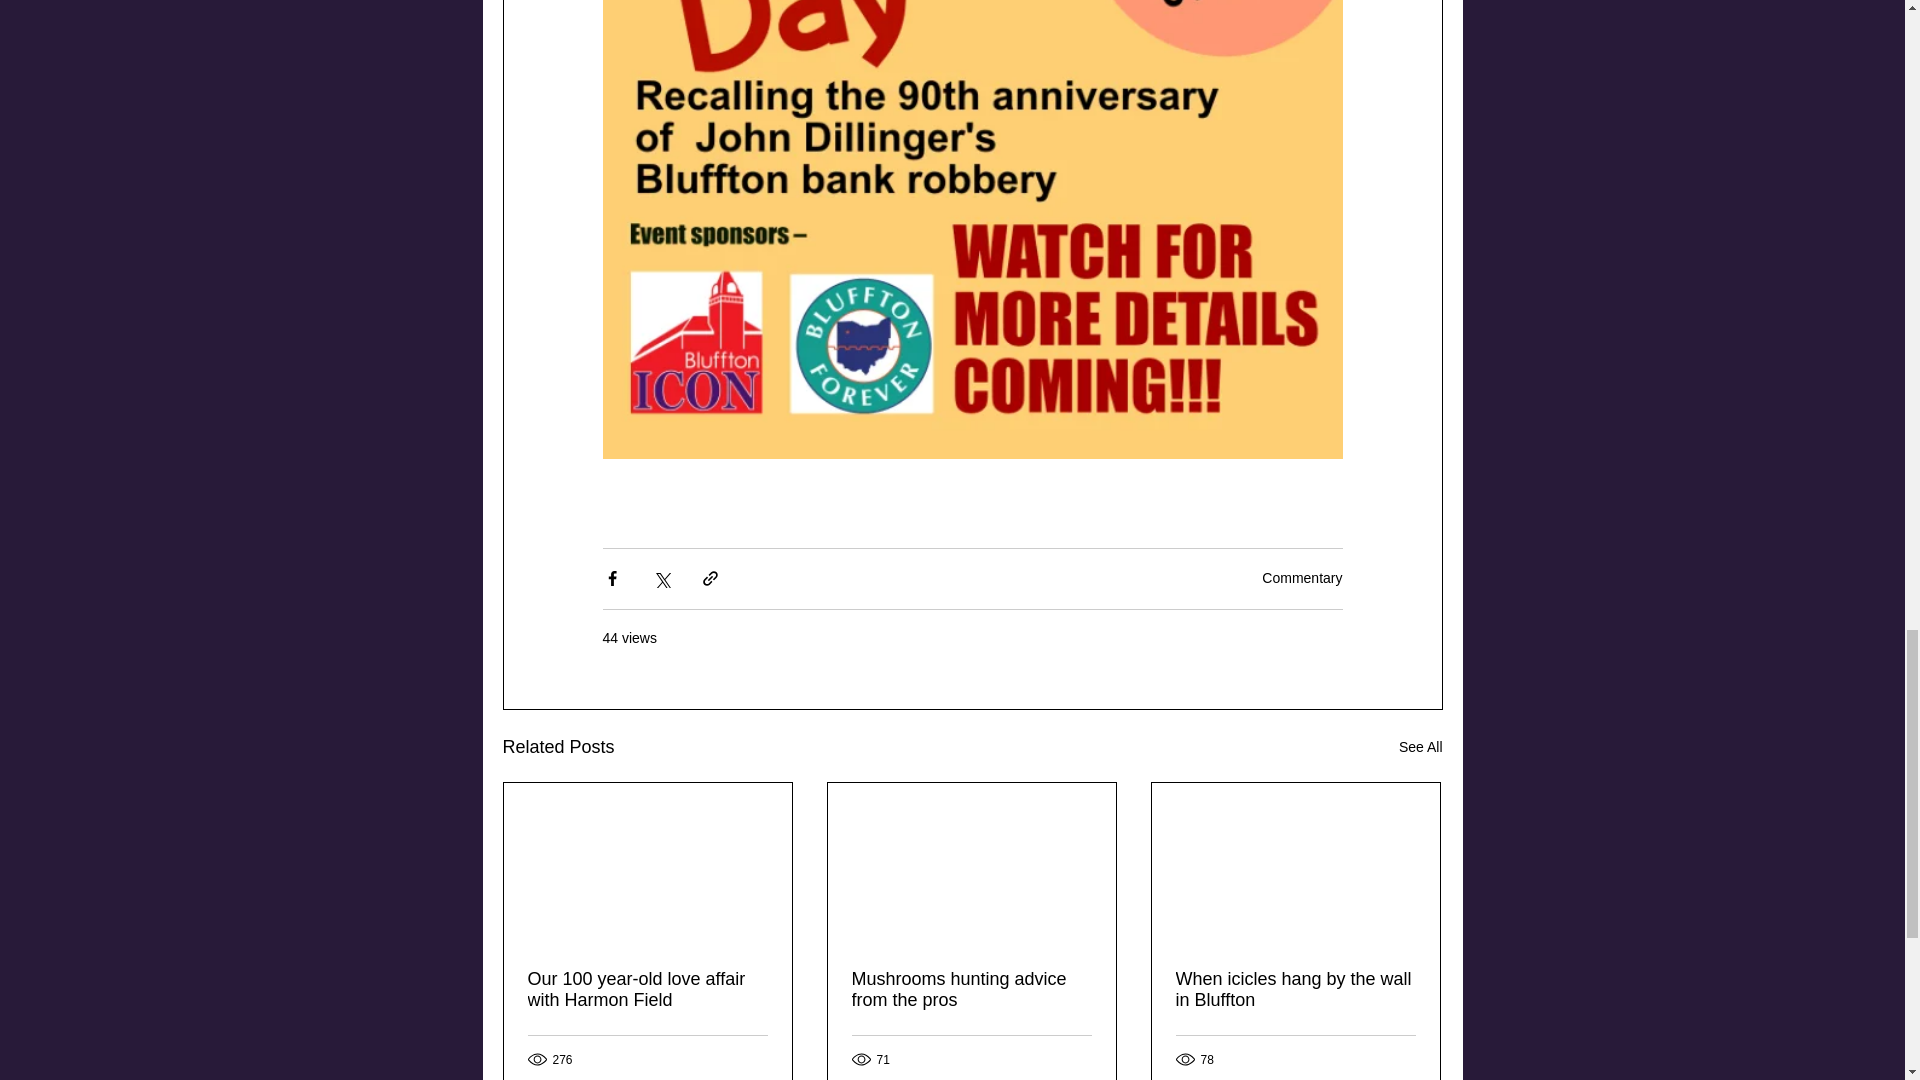  What do you see at coordinates (1302, 578) in the screenshot?
I see `Commentary` at bounding box center [1302, 578].